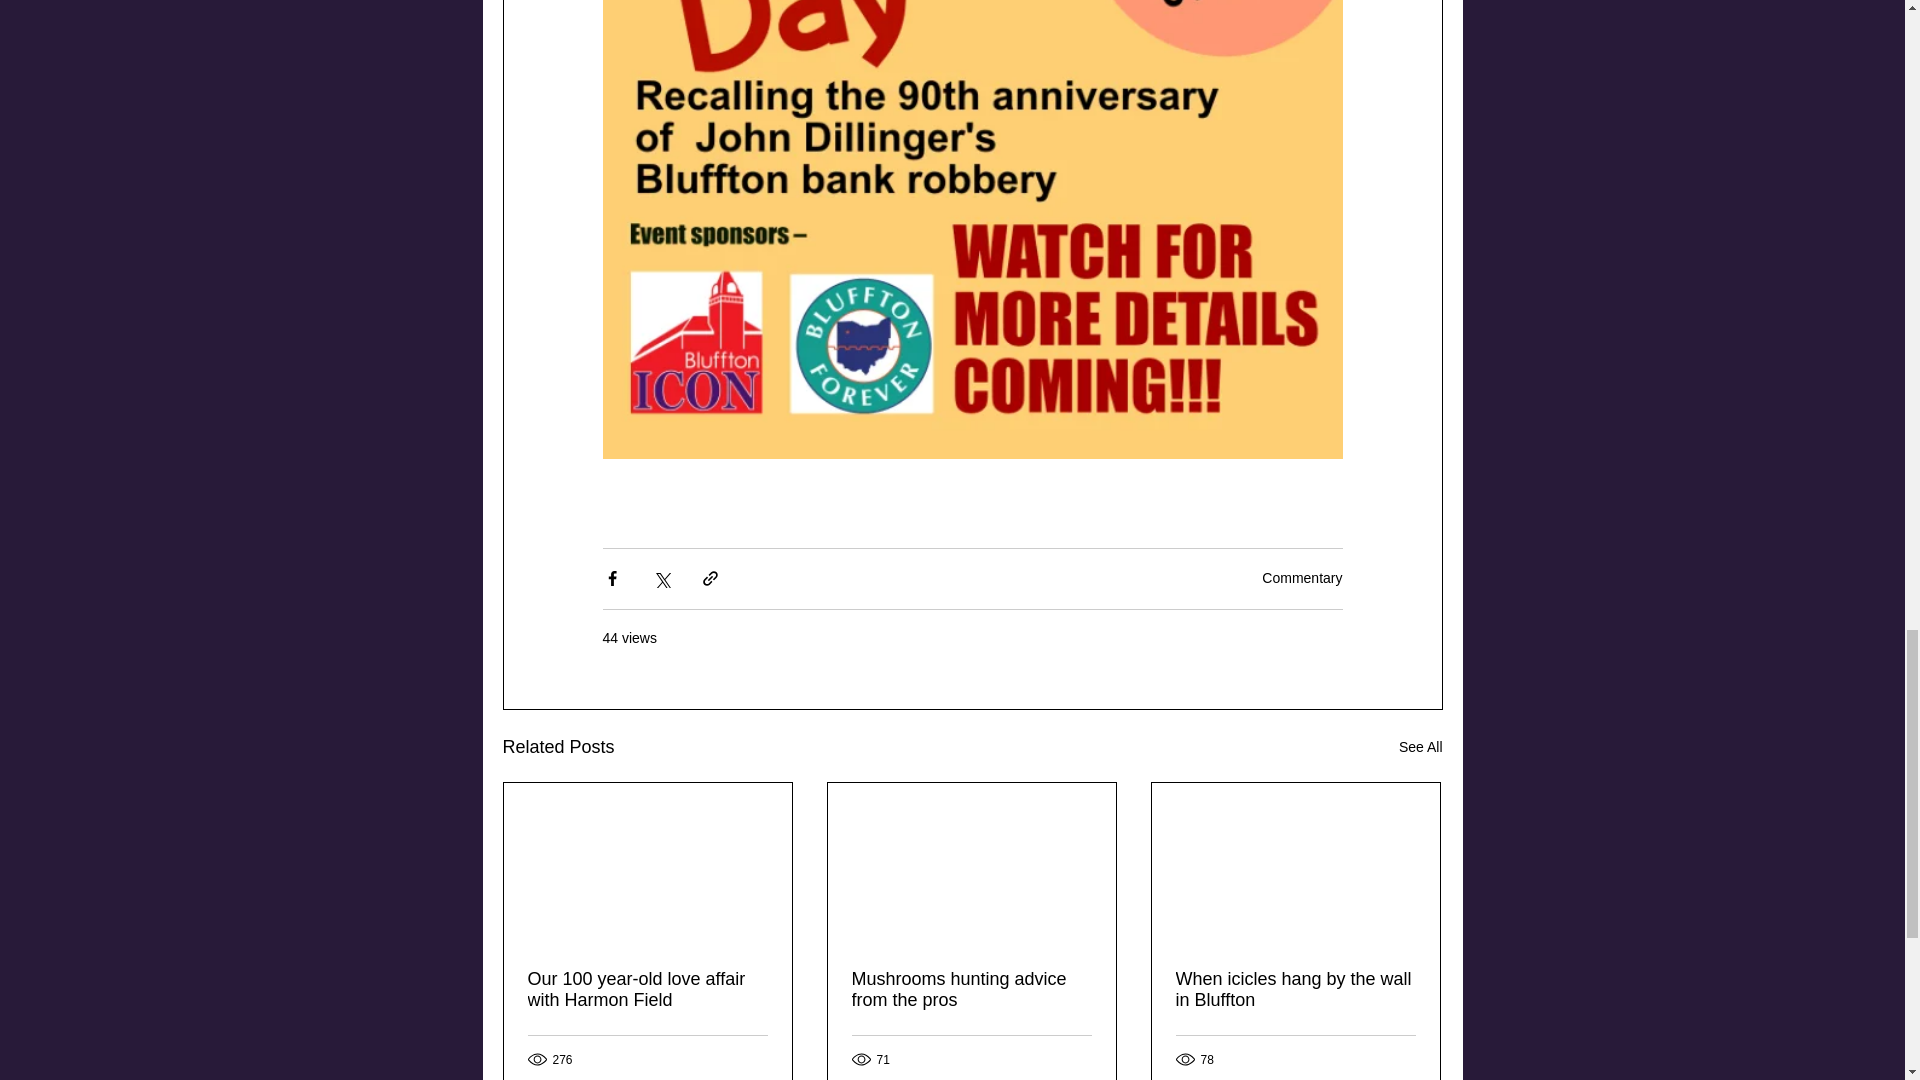  What do you see at coordinates (1302, 578) in the screenshot?
I see `Commentary` at bounding box center [1302, 578].